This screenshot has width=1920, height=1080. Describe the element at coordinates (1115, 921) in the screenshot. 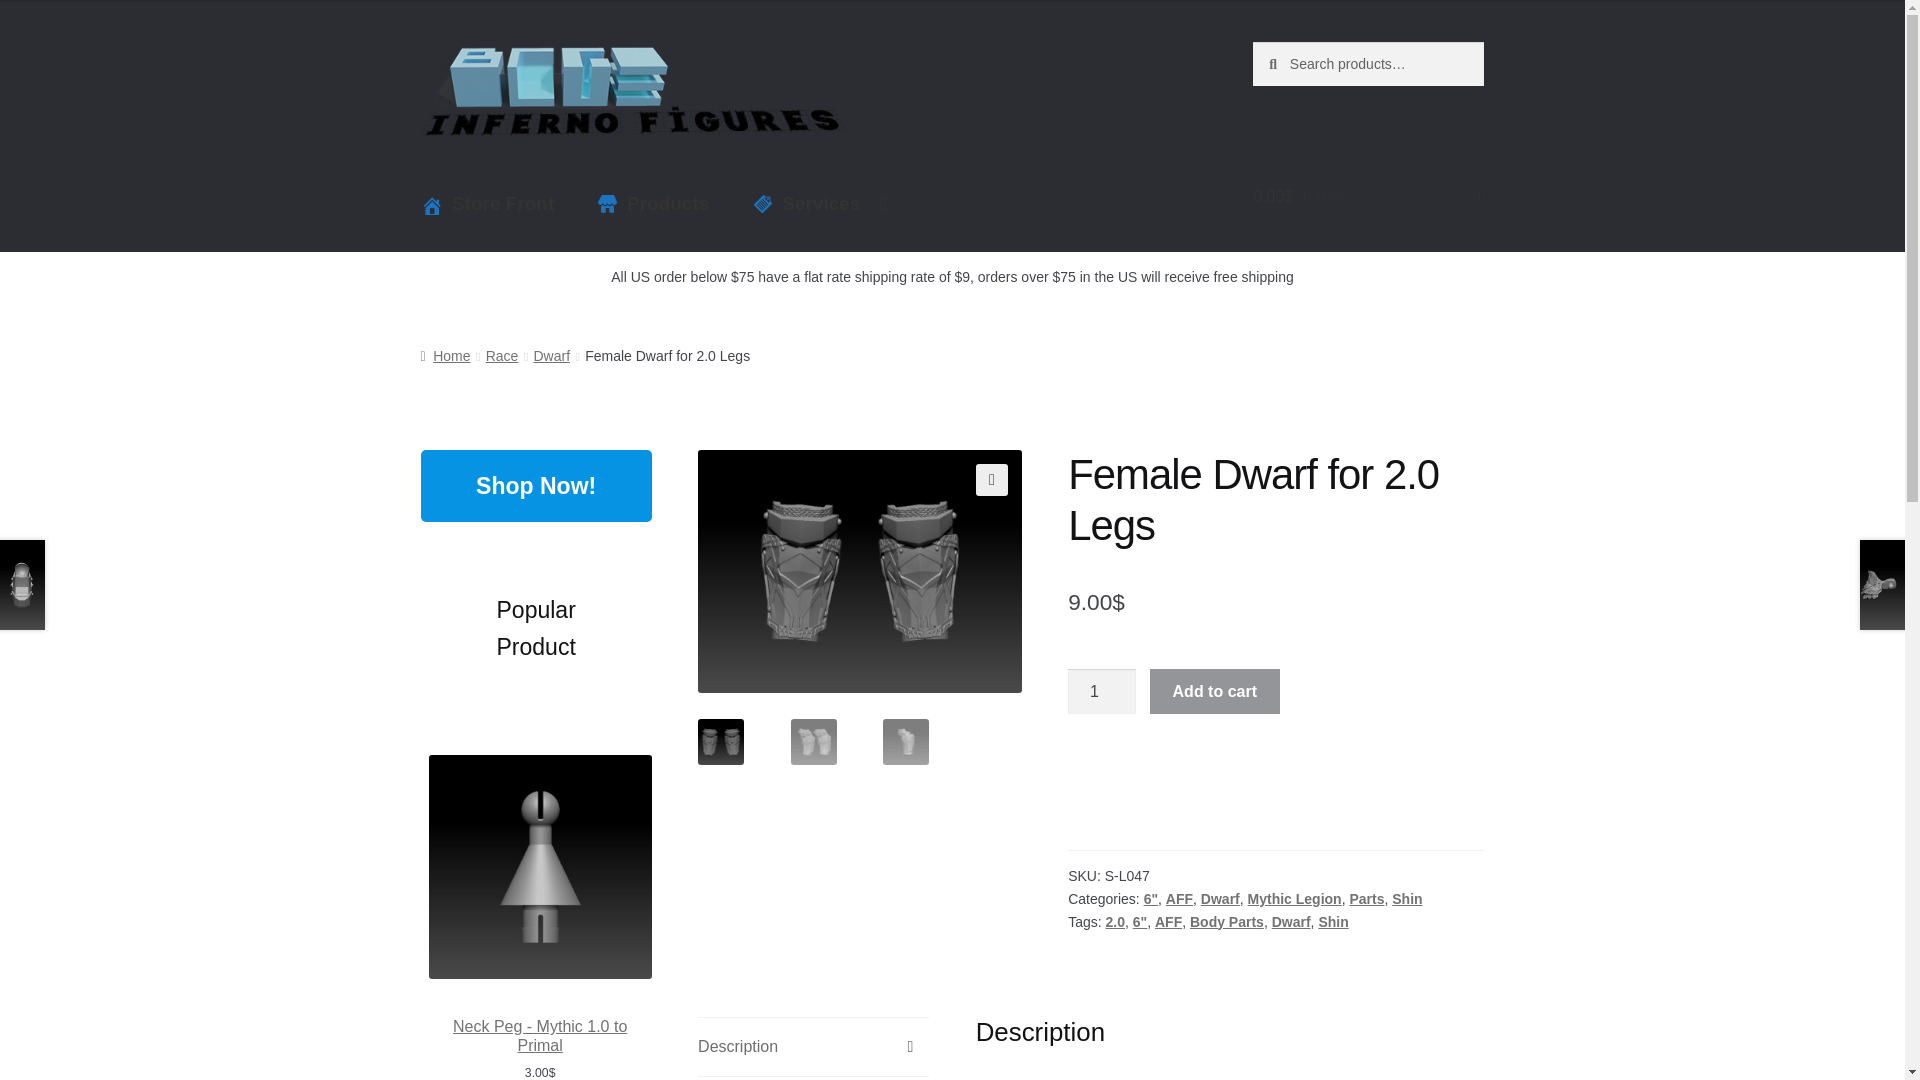

I see `2.0` at that location.